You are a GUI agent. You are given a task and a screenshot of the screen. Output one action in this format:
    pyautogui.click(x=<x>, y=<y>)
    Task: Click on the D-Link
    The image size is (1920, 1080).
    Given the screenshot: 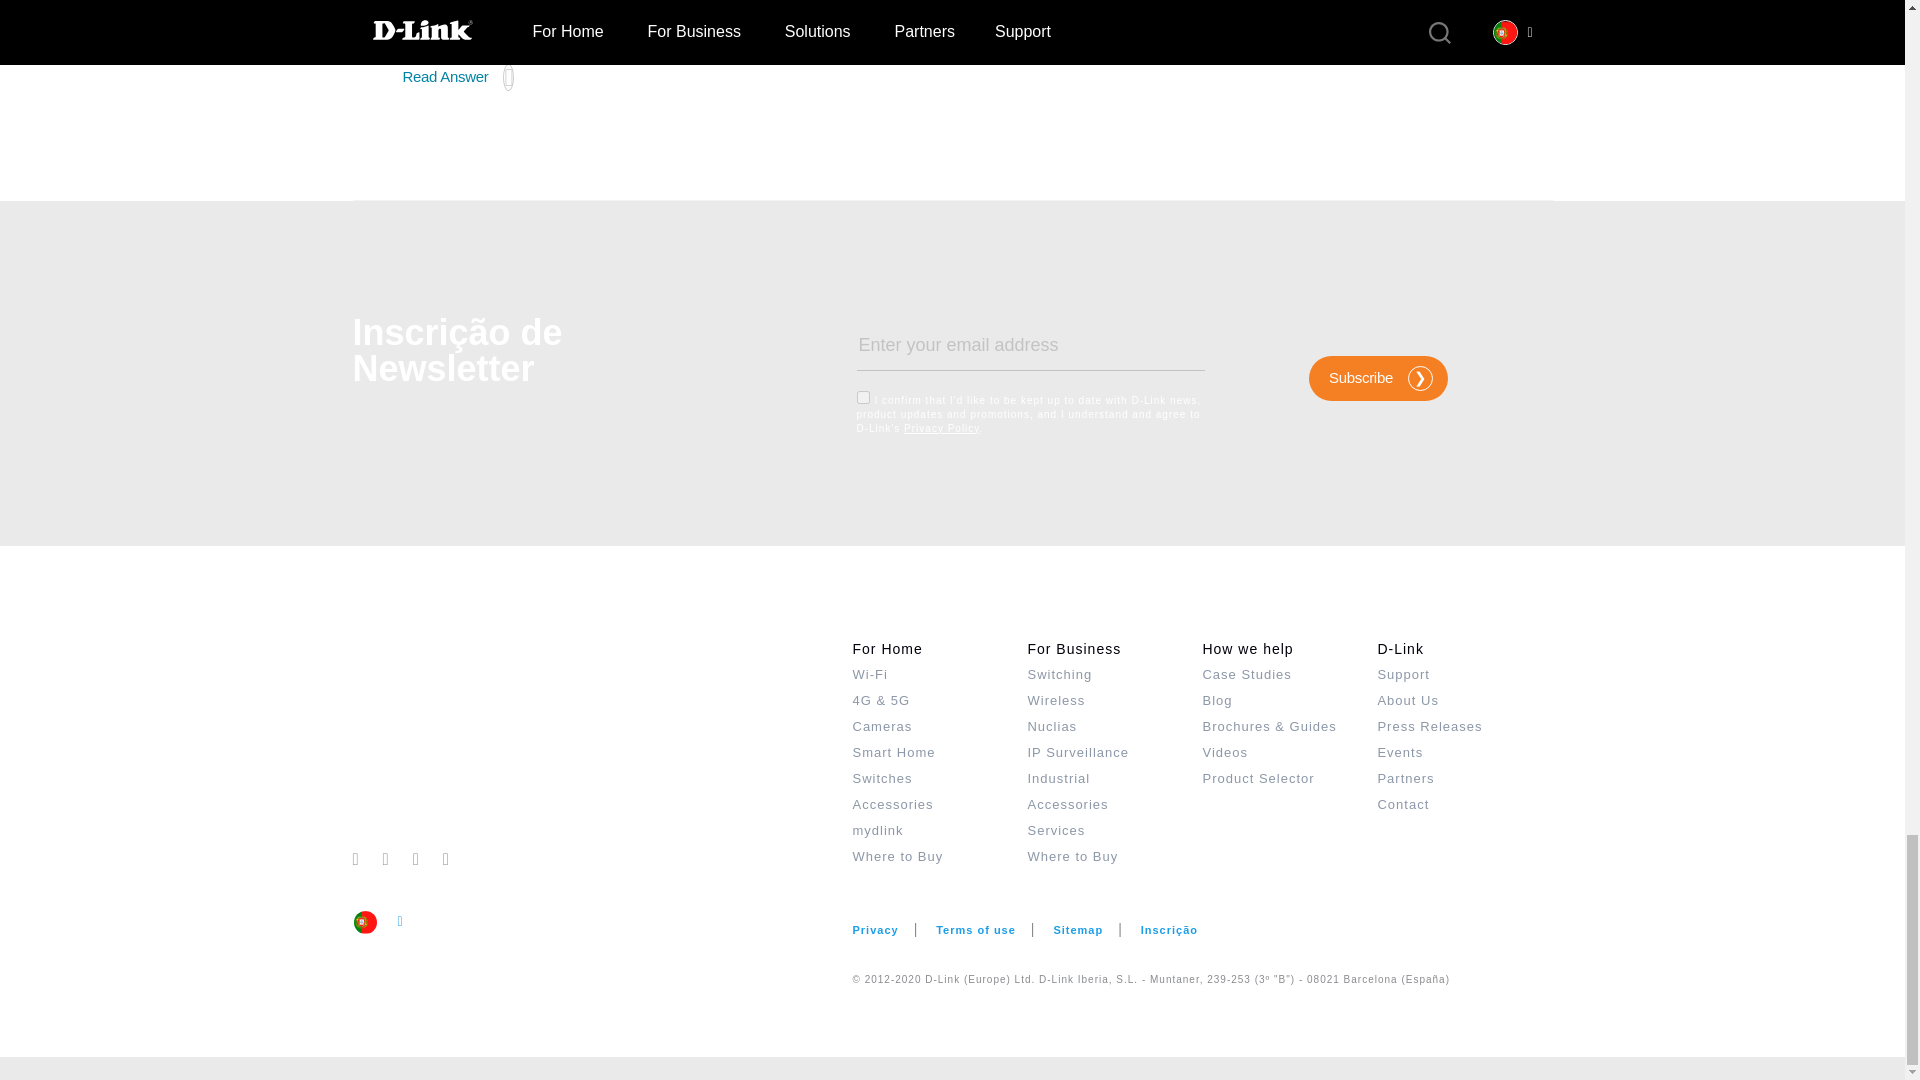 What is the action you would take?
    pyautogui.click(x=602, y=740)
    